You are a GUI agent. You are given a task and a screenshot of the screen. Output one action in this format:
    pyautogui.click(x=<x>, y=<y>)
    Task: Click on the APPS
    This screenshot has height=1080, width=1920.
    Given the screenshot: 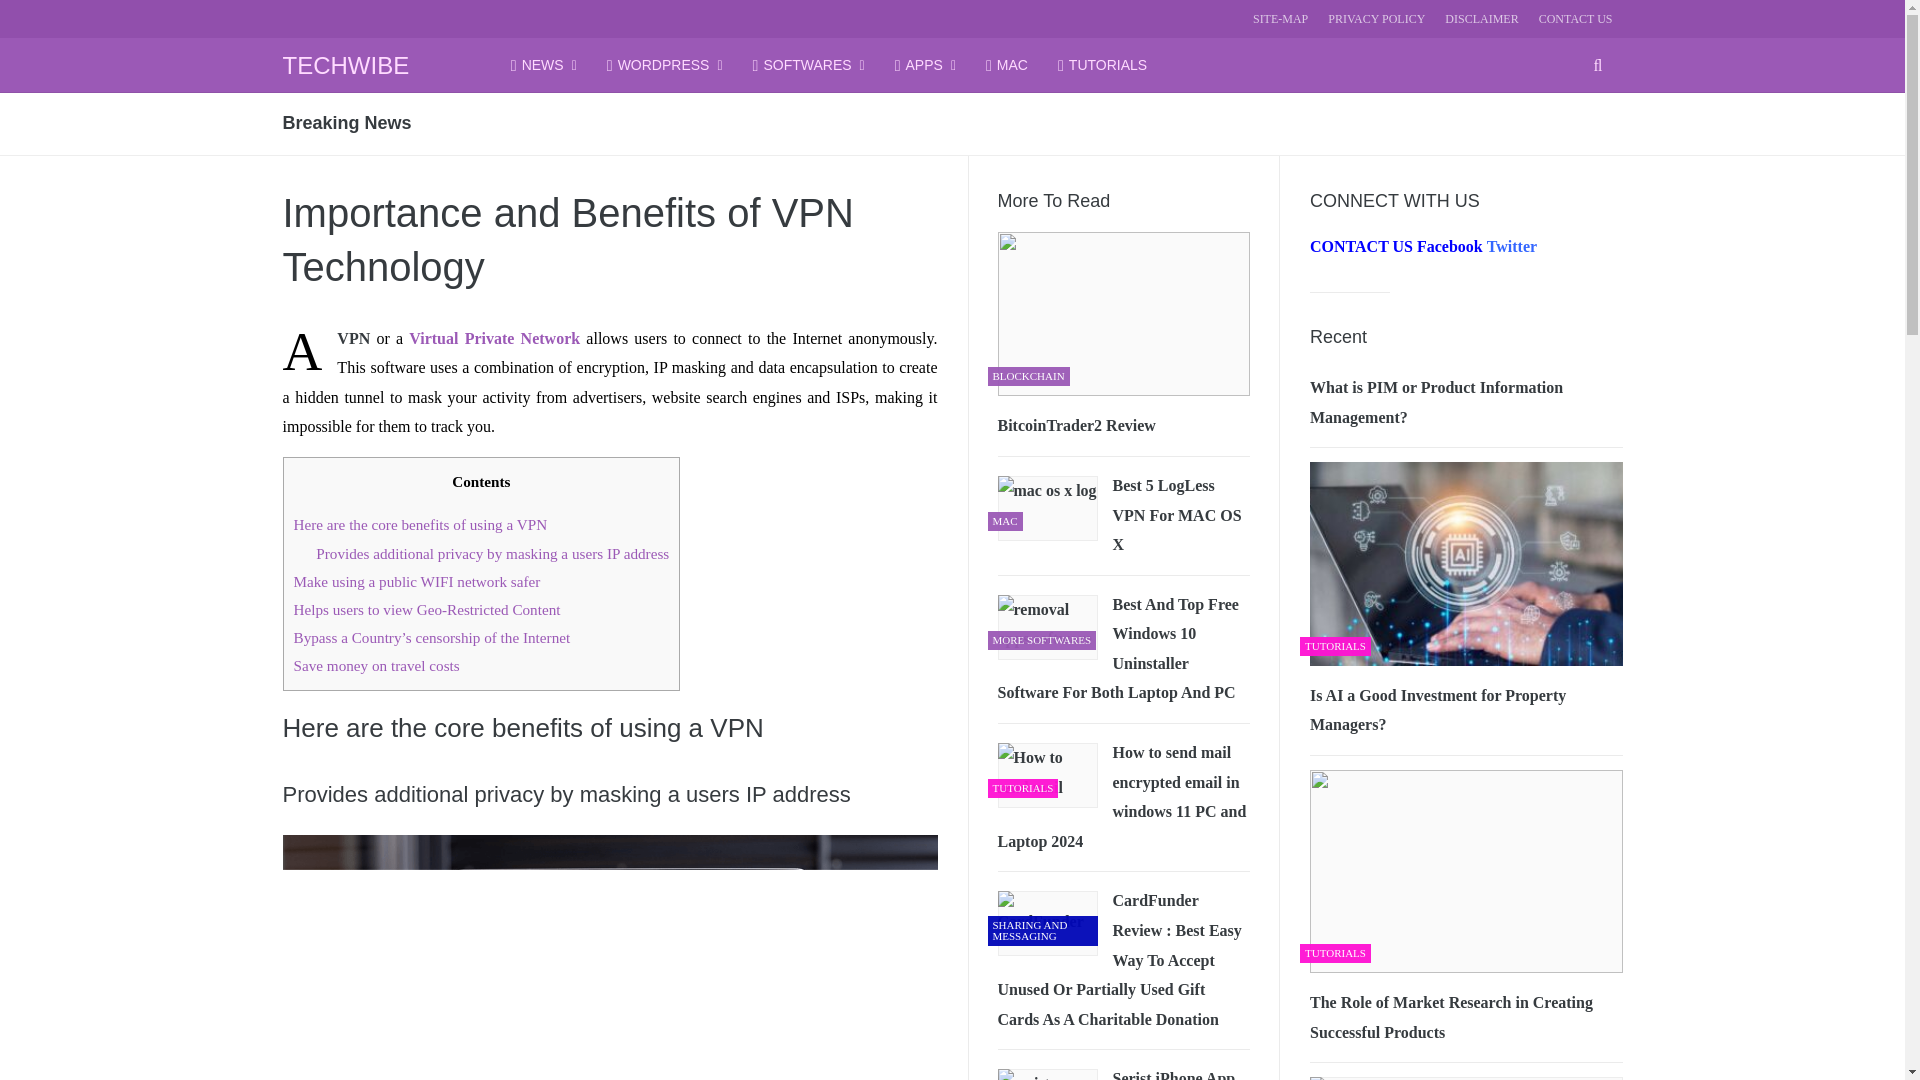 What is the action you would take?
    pyautogui.click(x=925, y=64)
    